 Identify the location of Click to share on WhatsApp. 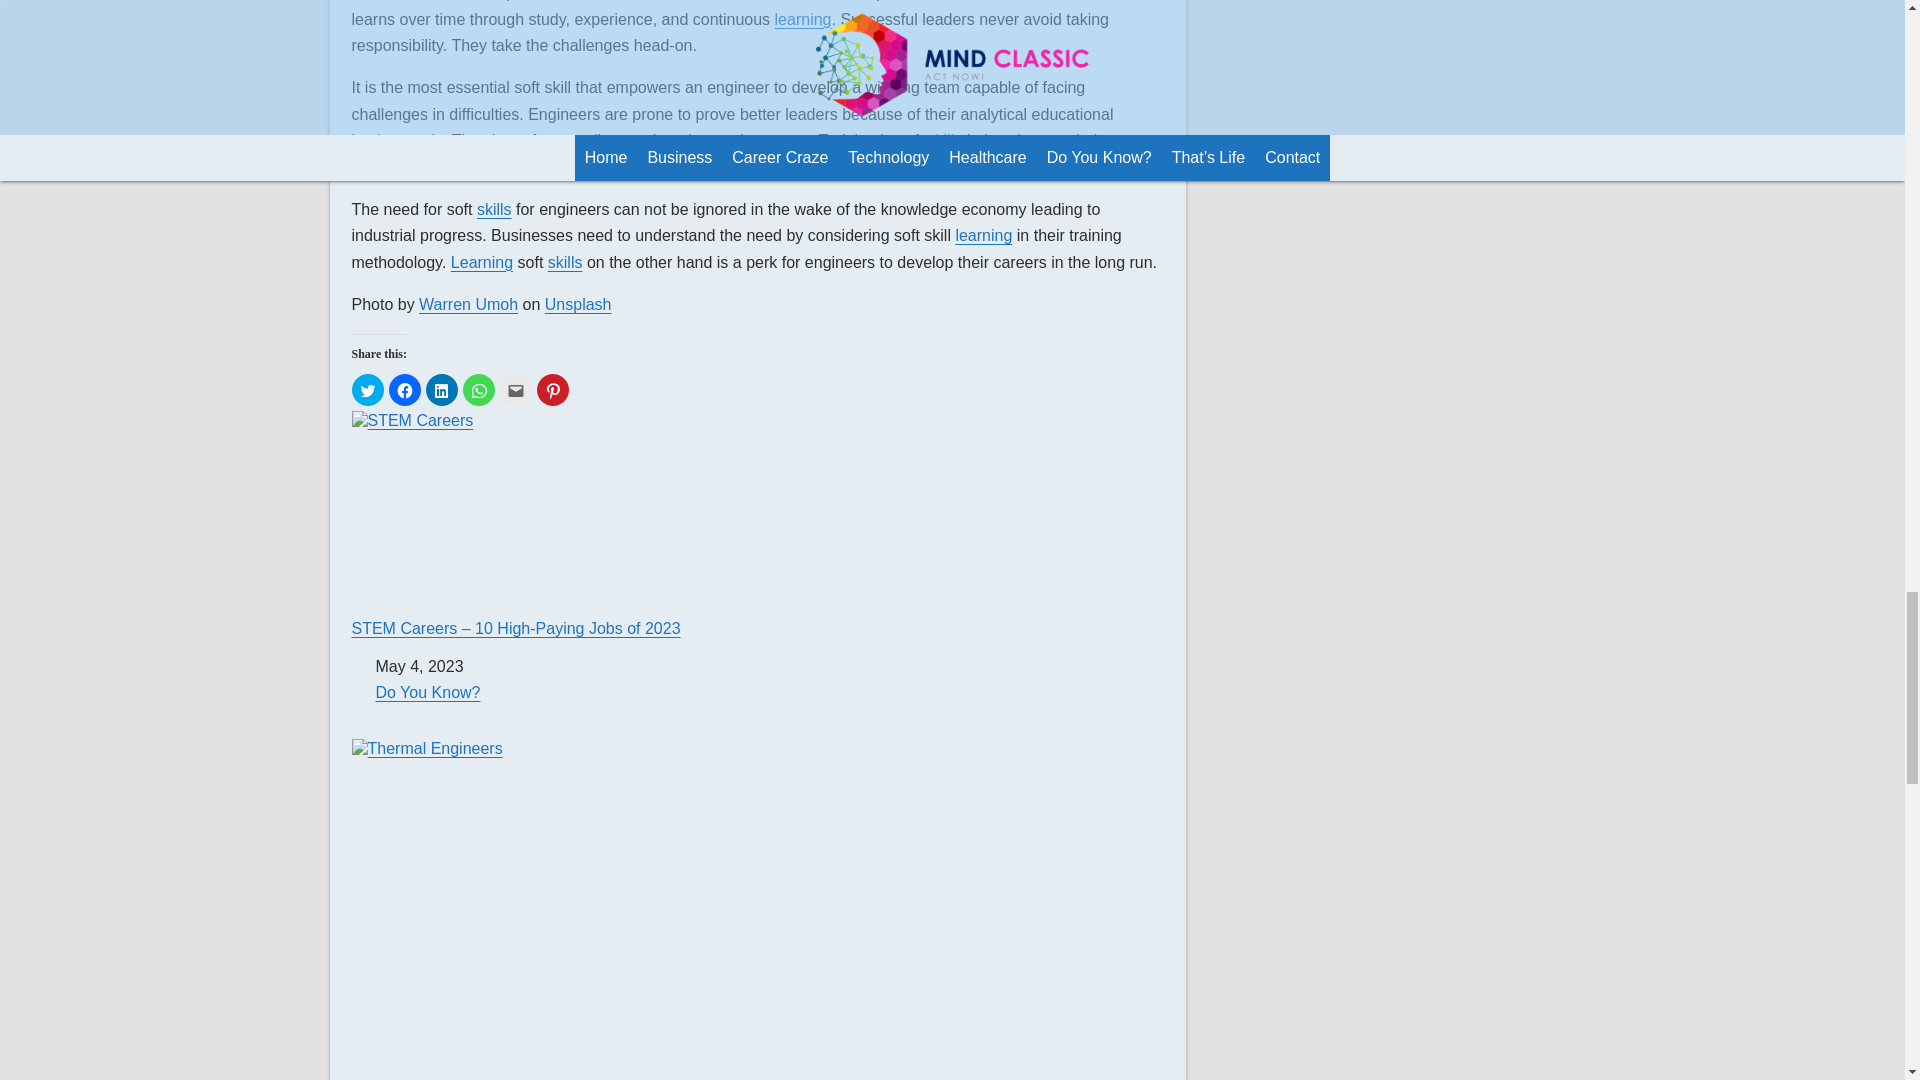
(478, 390).